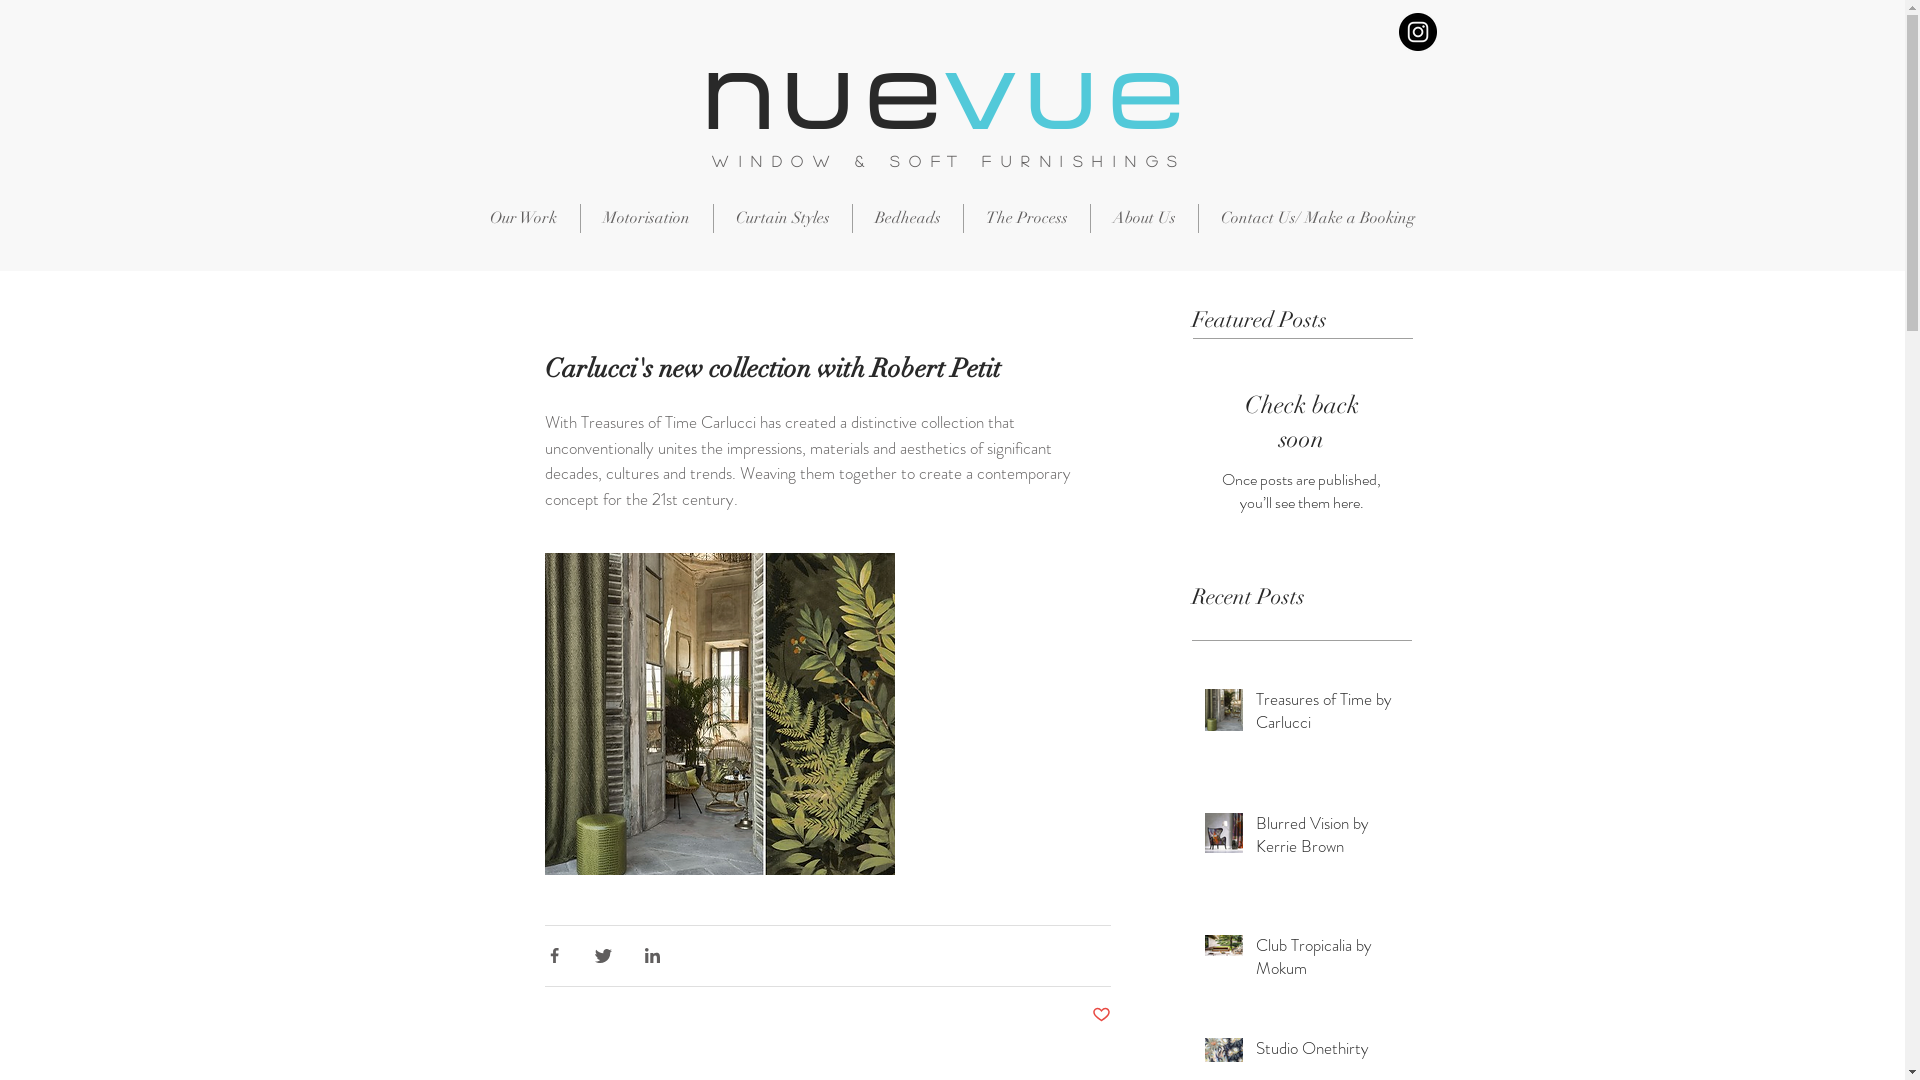  What do you see at coordinates (950, 160) in the screenshot?
I see `WINDOW & SOFT FURNISHINGS` at bounding box center [950, 160].